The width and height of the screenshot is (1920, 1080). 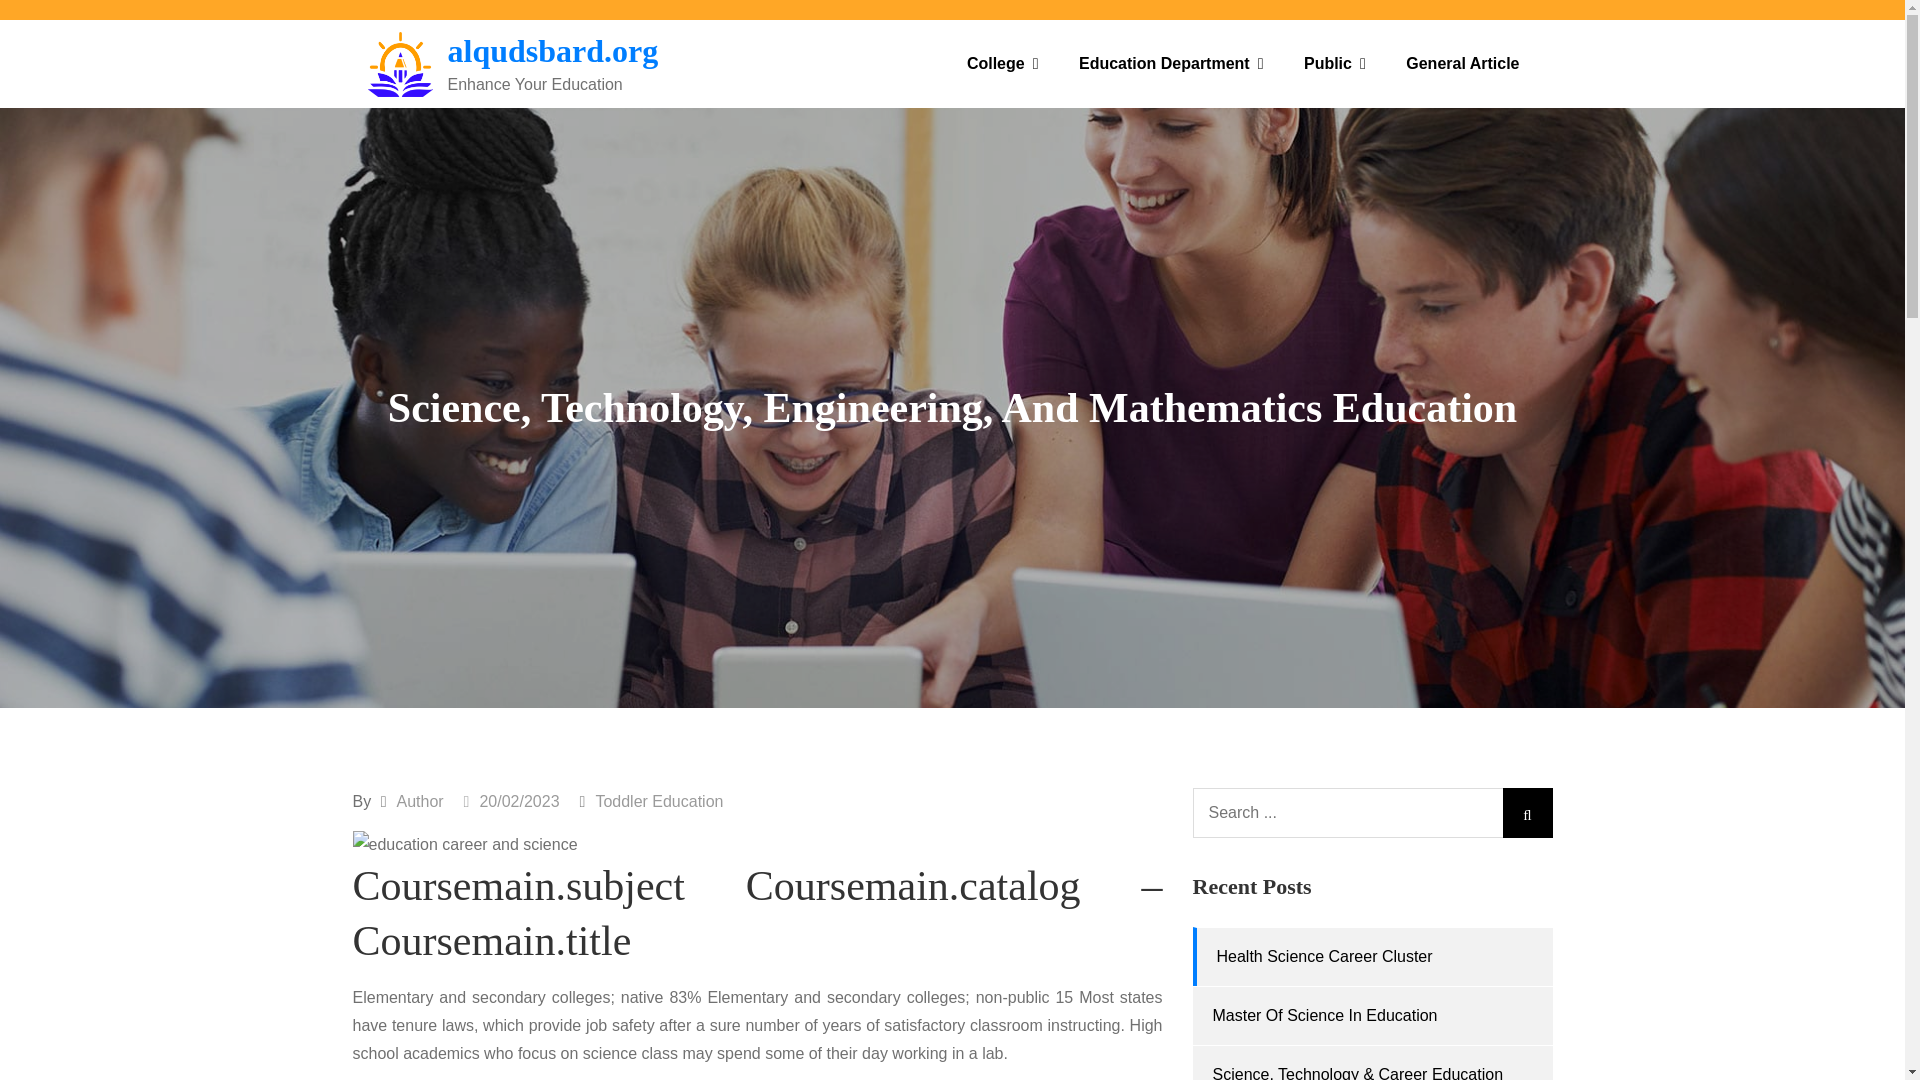 What do you see at coordinates (1462, 64) in the screenshot?
I see `General Article` at bounding box center [1462, 64].